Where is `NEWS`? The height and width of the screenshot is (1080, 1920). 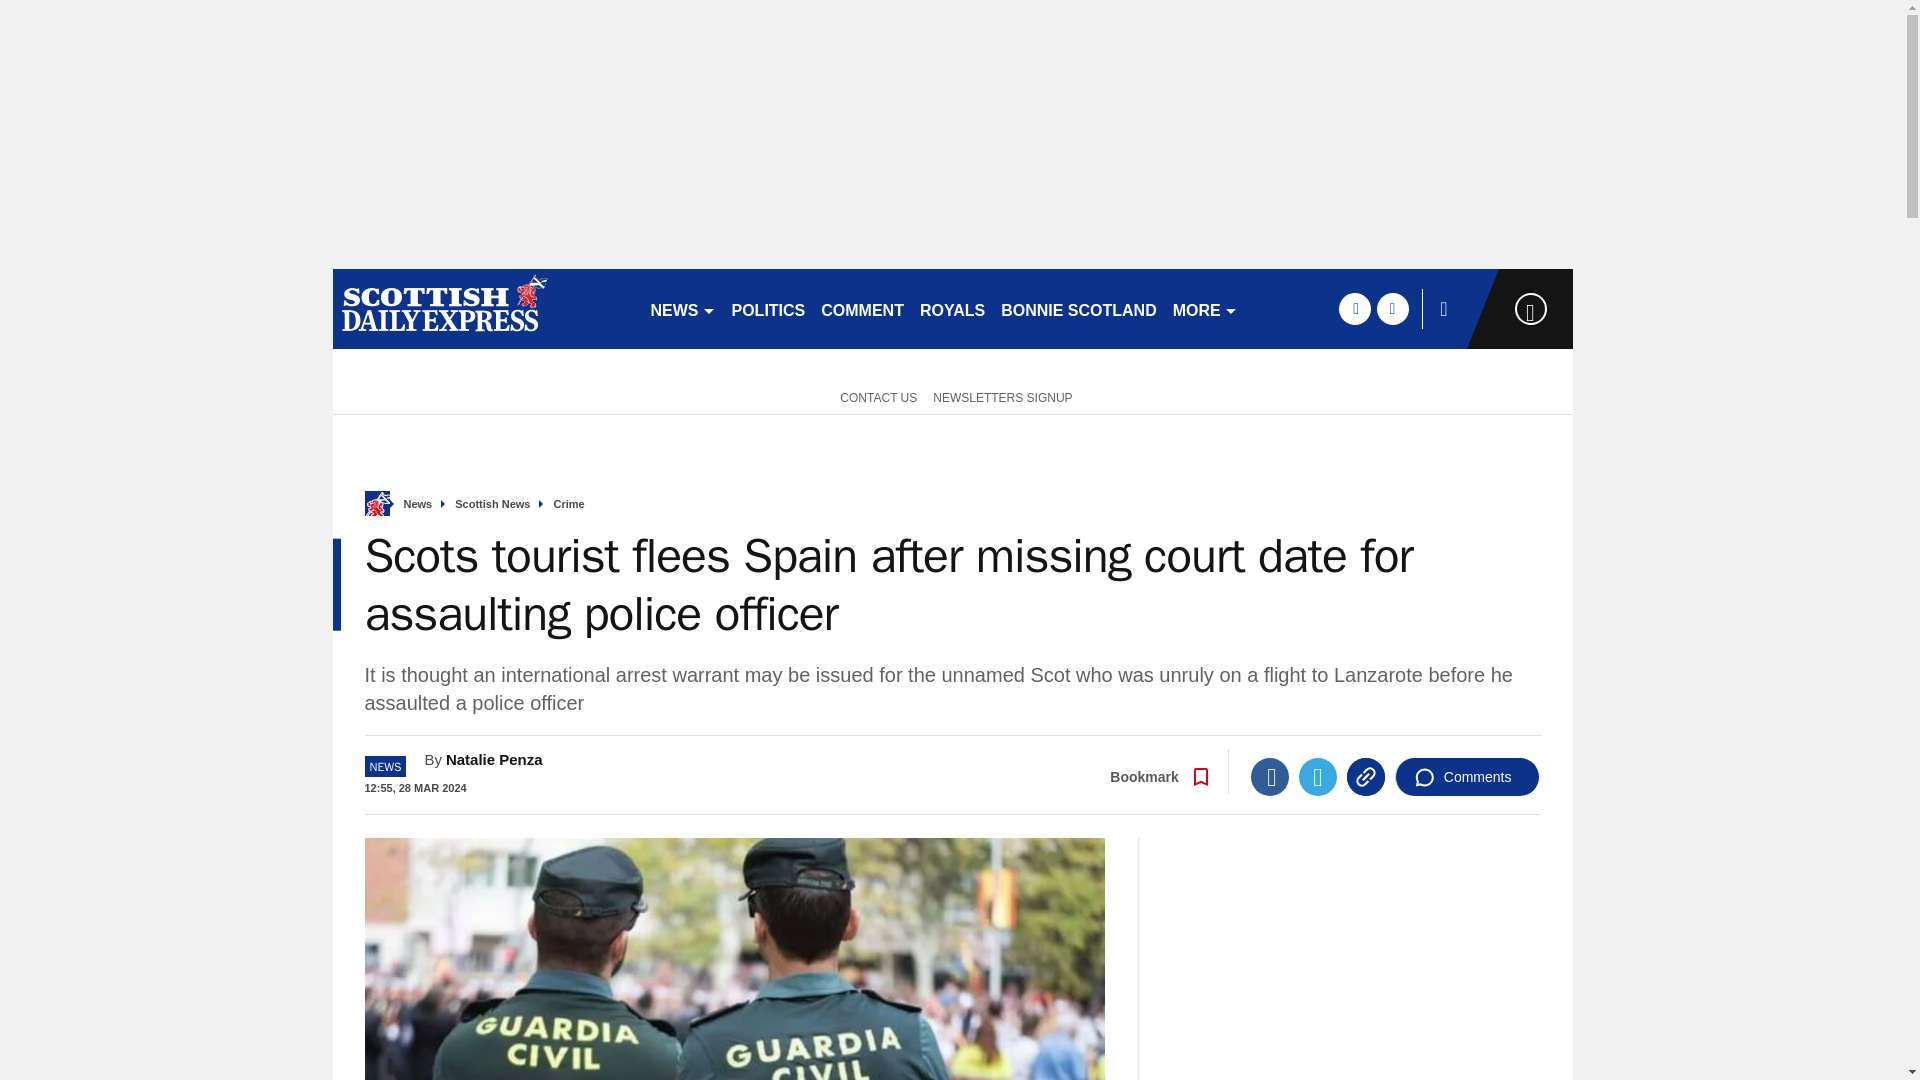
NEWS is located at coordinates (682, 308).